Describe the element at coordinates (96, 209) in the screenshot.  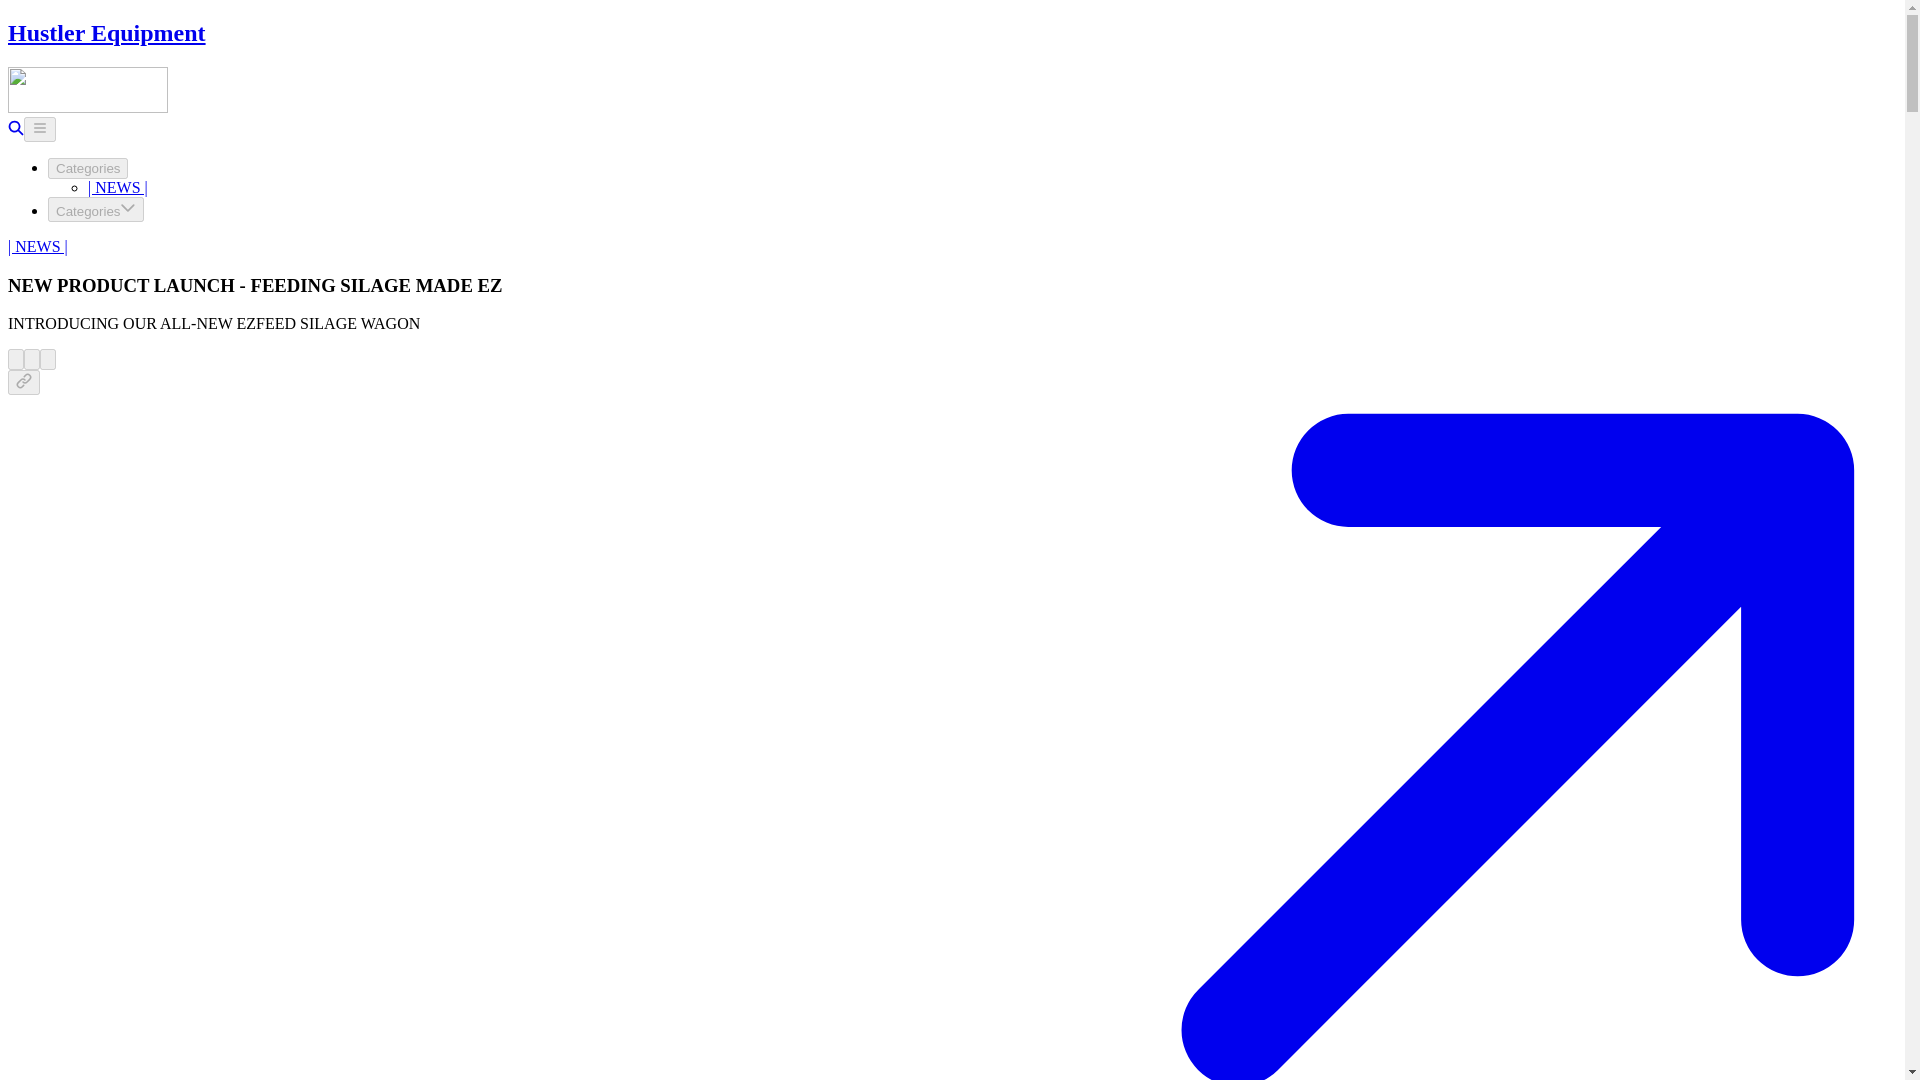
I see `Categories` at that location.